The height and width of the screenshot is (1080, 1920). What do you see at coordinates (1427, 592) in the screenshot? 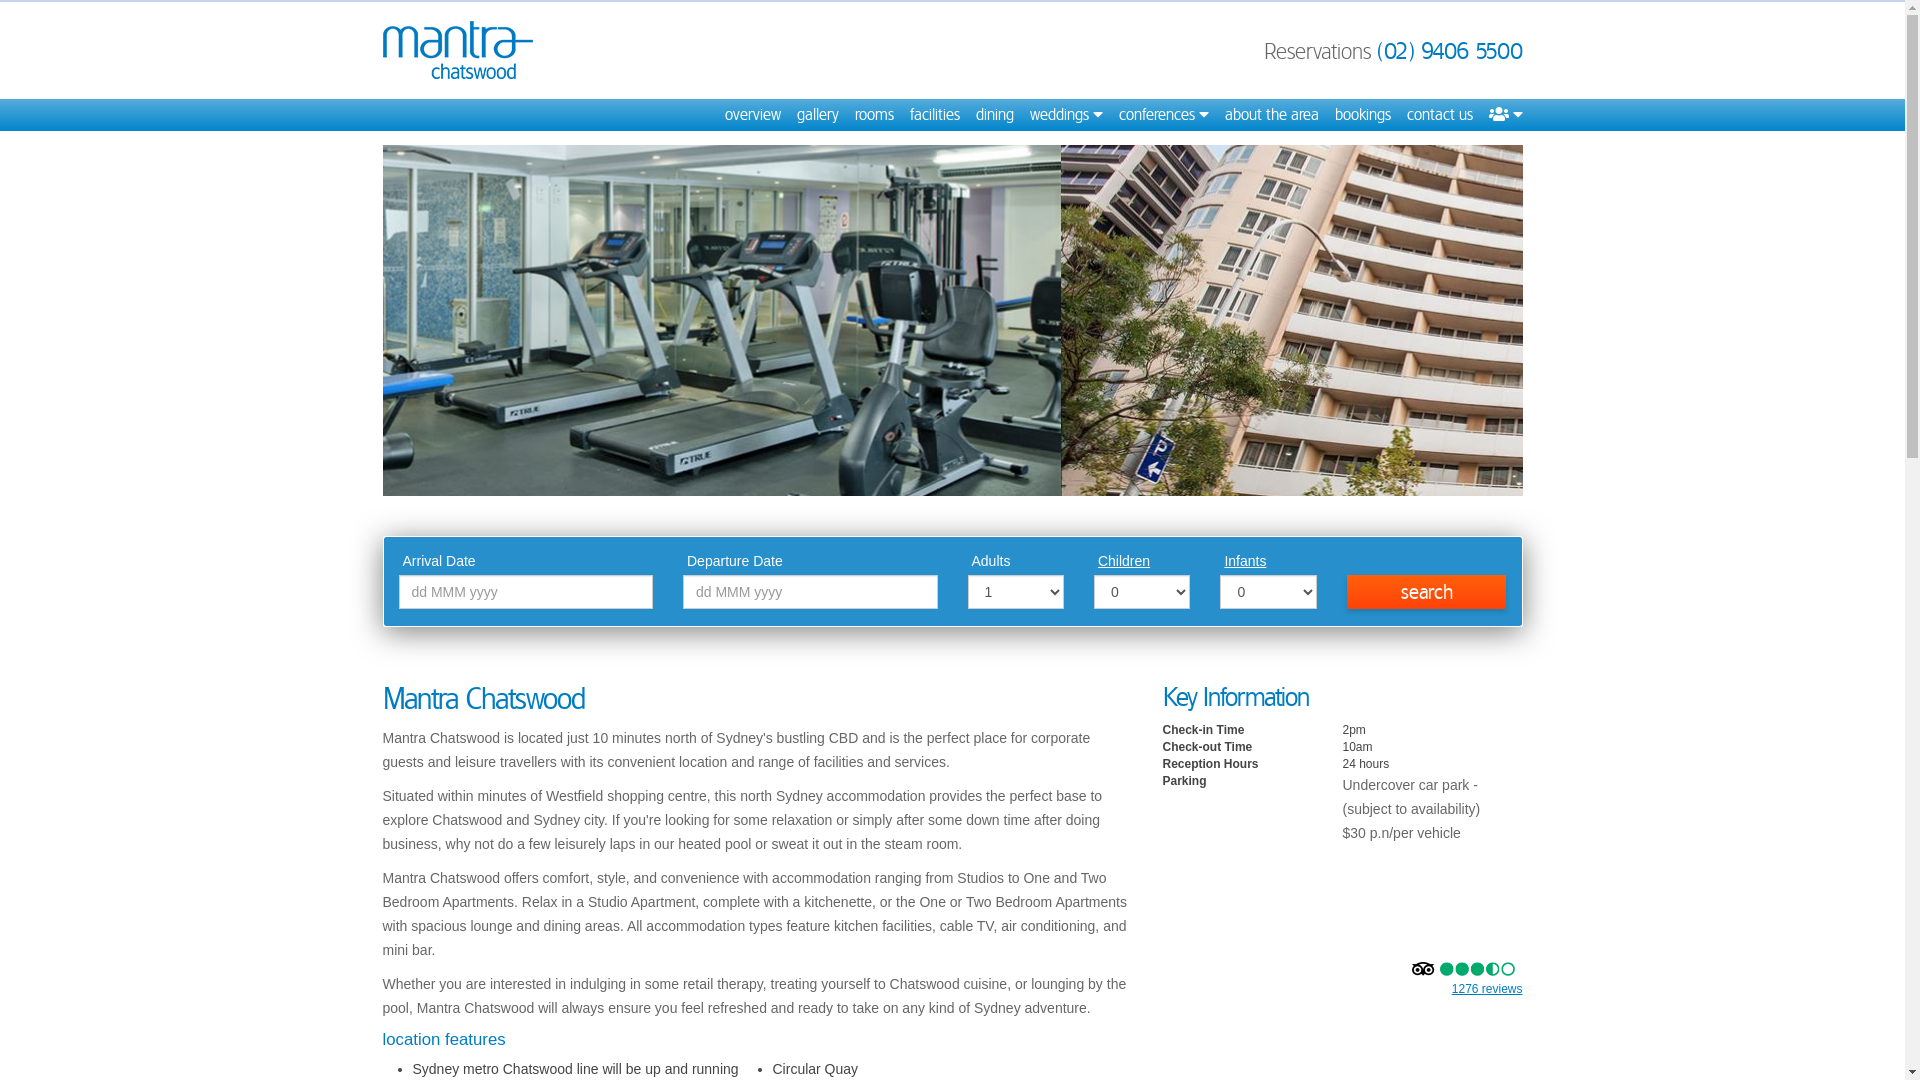
I see `search` at bounding box center [1427, 592].